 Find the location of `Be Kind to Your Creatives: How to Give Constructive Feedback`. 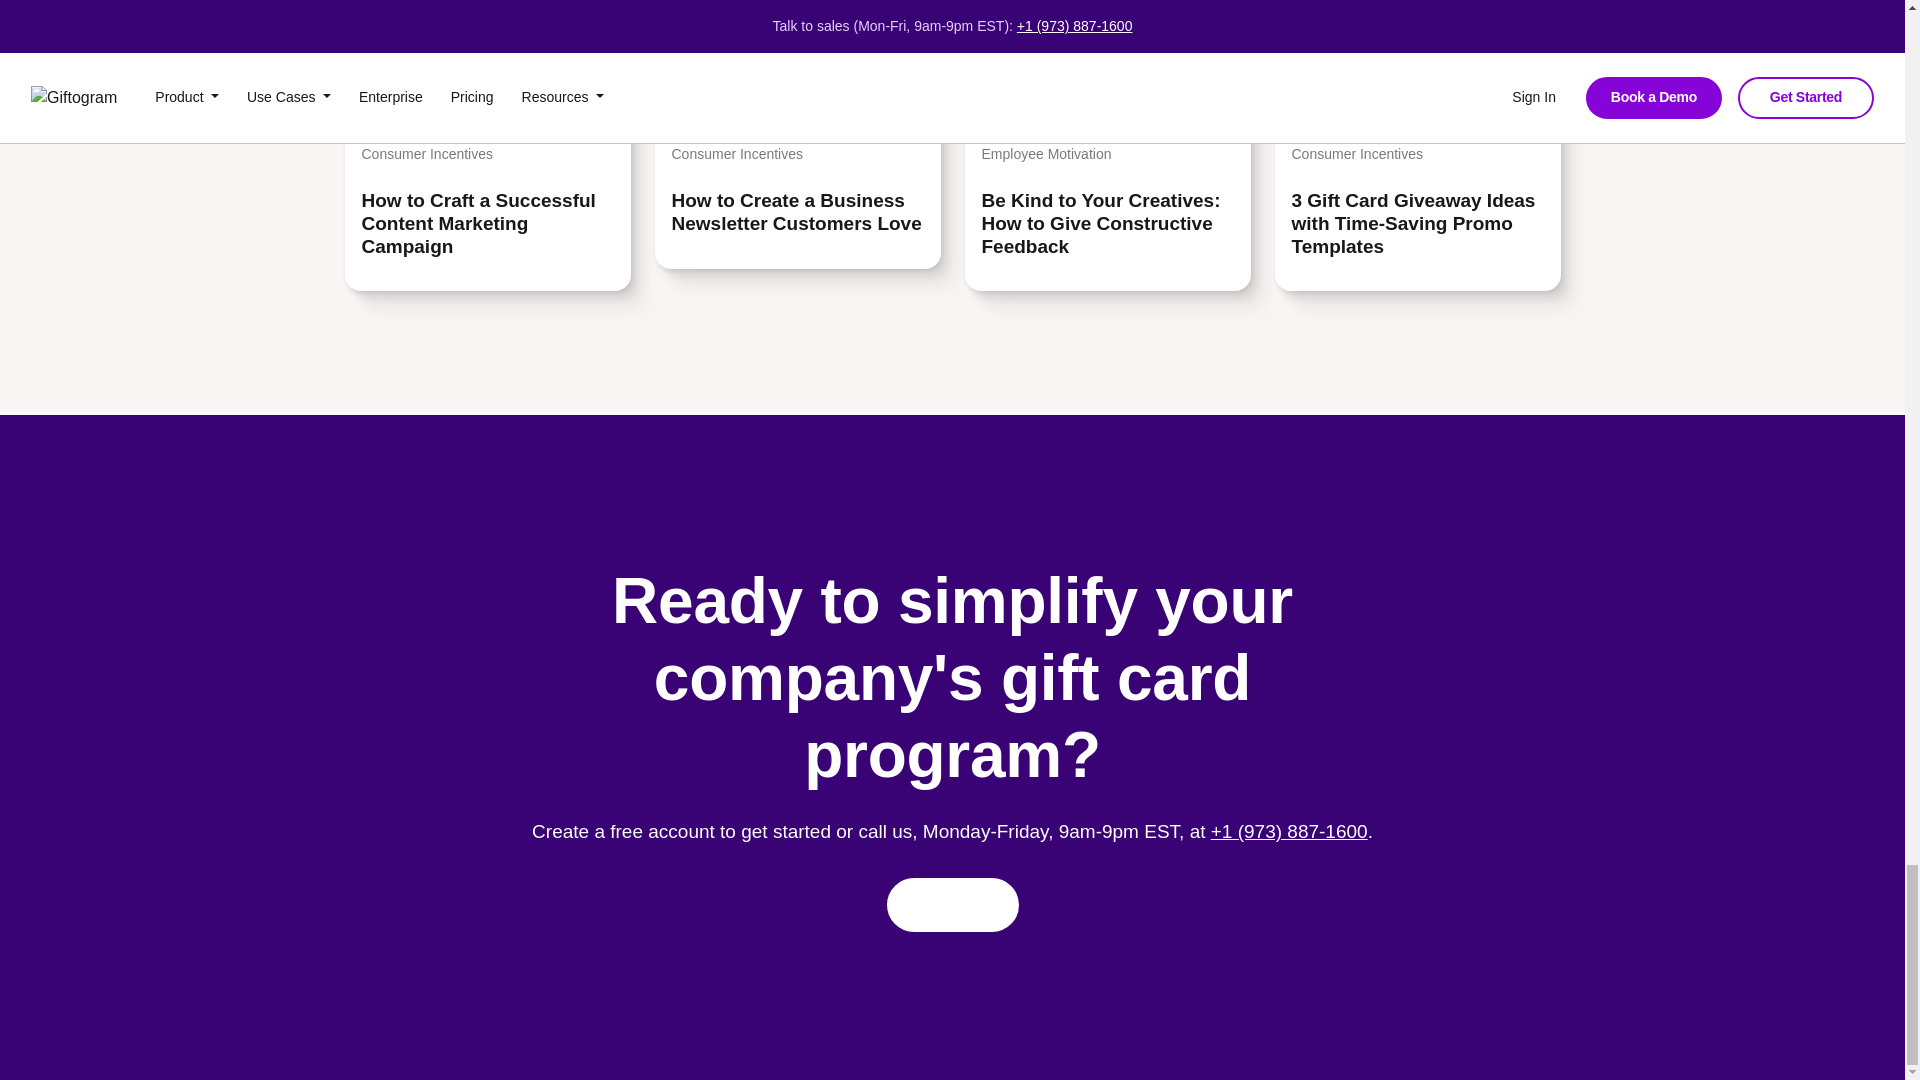

Be Kind to Your Creatives: How to Give Constructive Feedback is located at coordinates (1108, 224).